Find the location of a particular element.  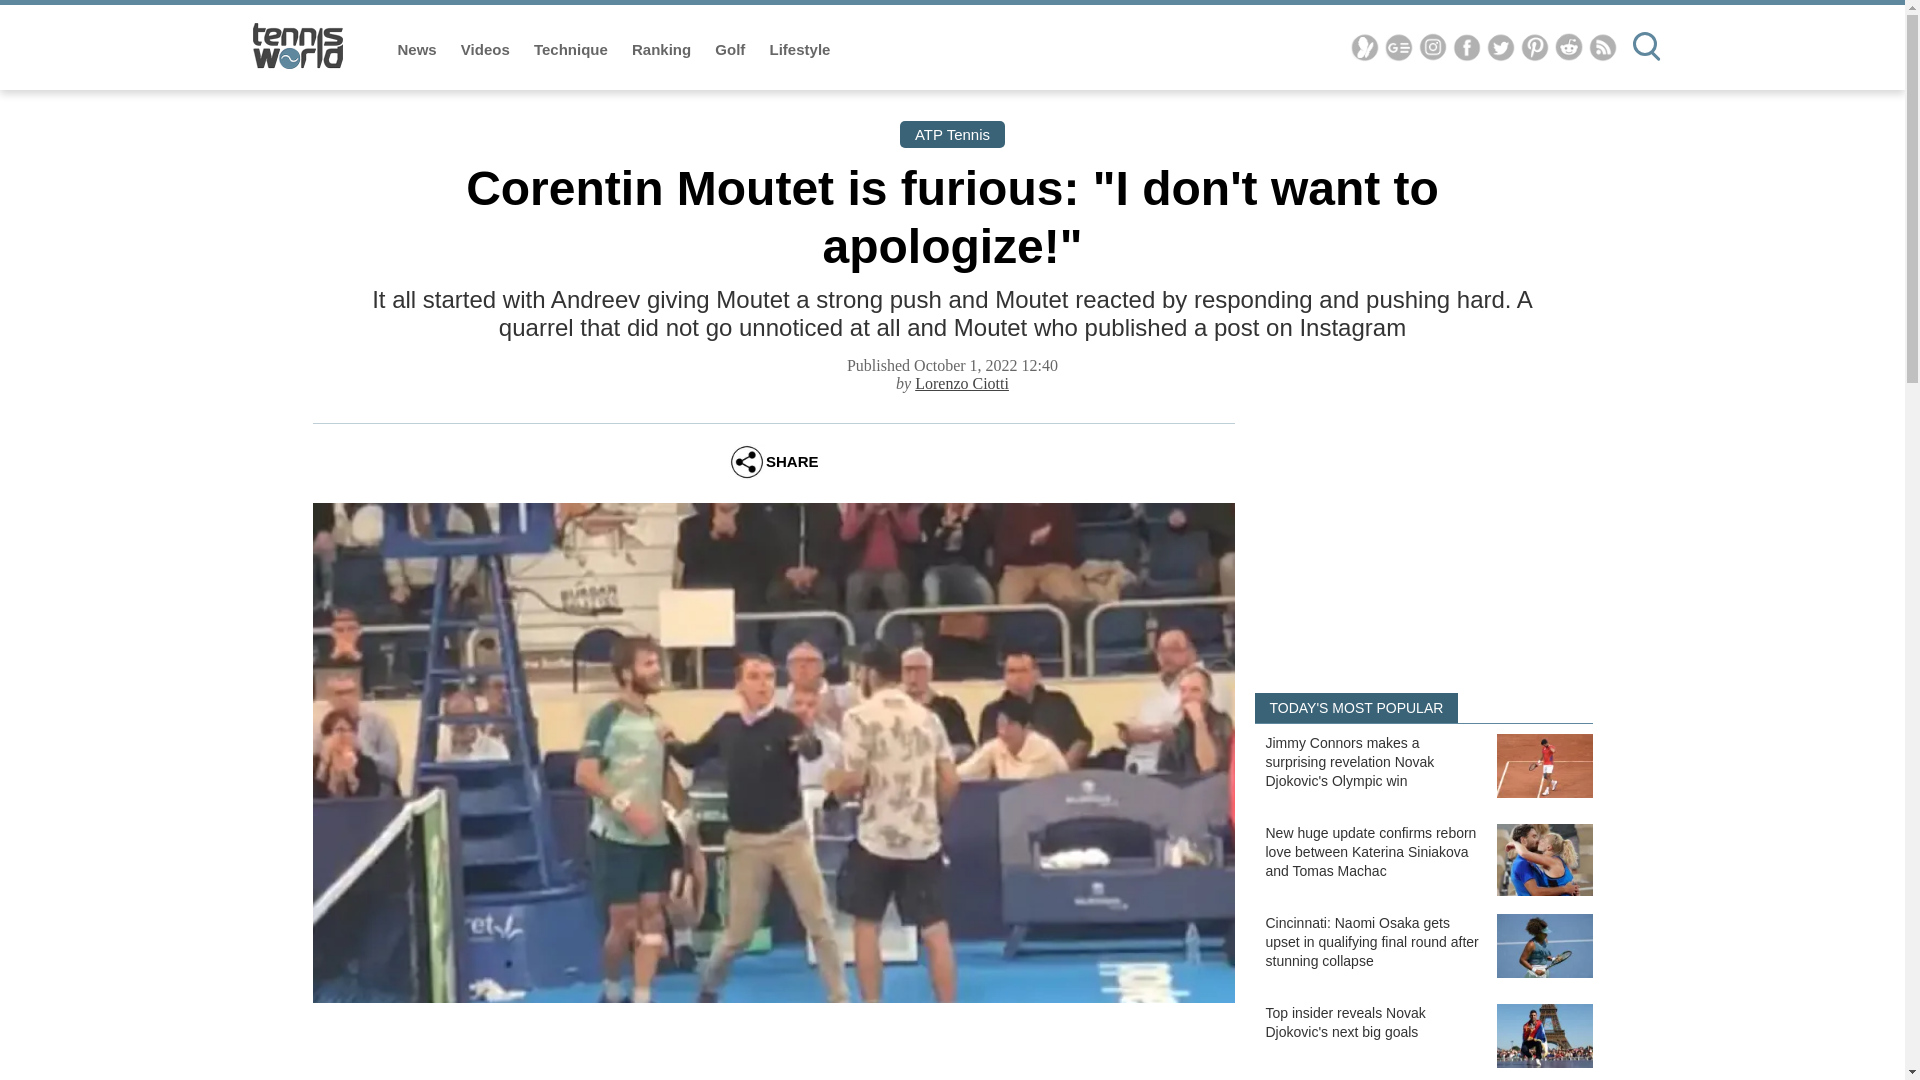

Lifestyle is located at coordinates (800, 50).